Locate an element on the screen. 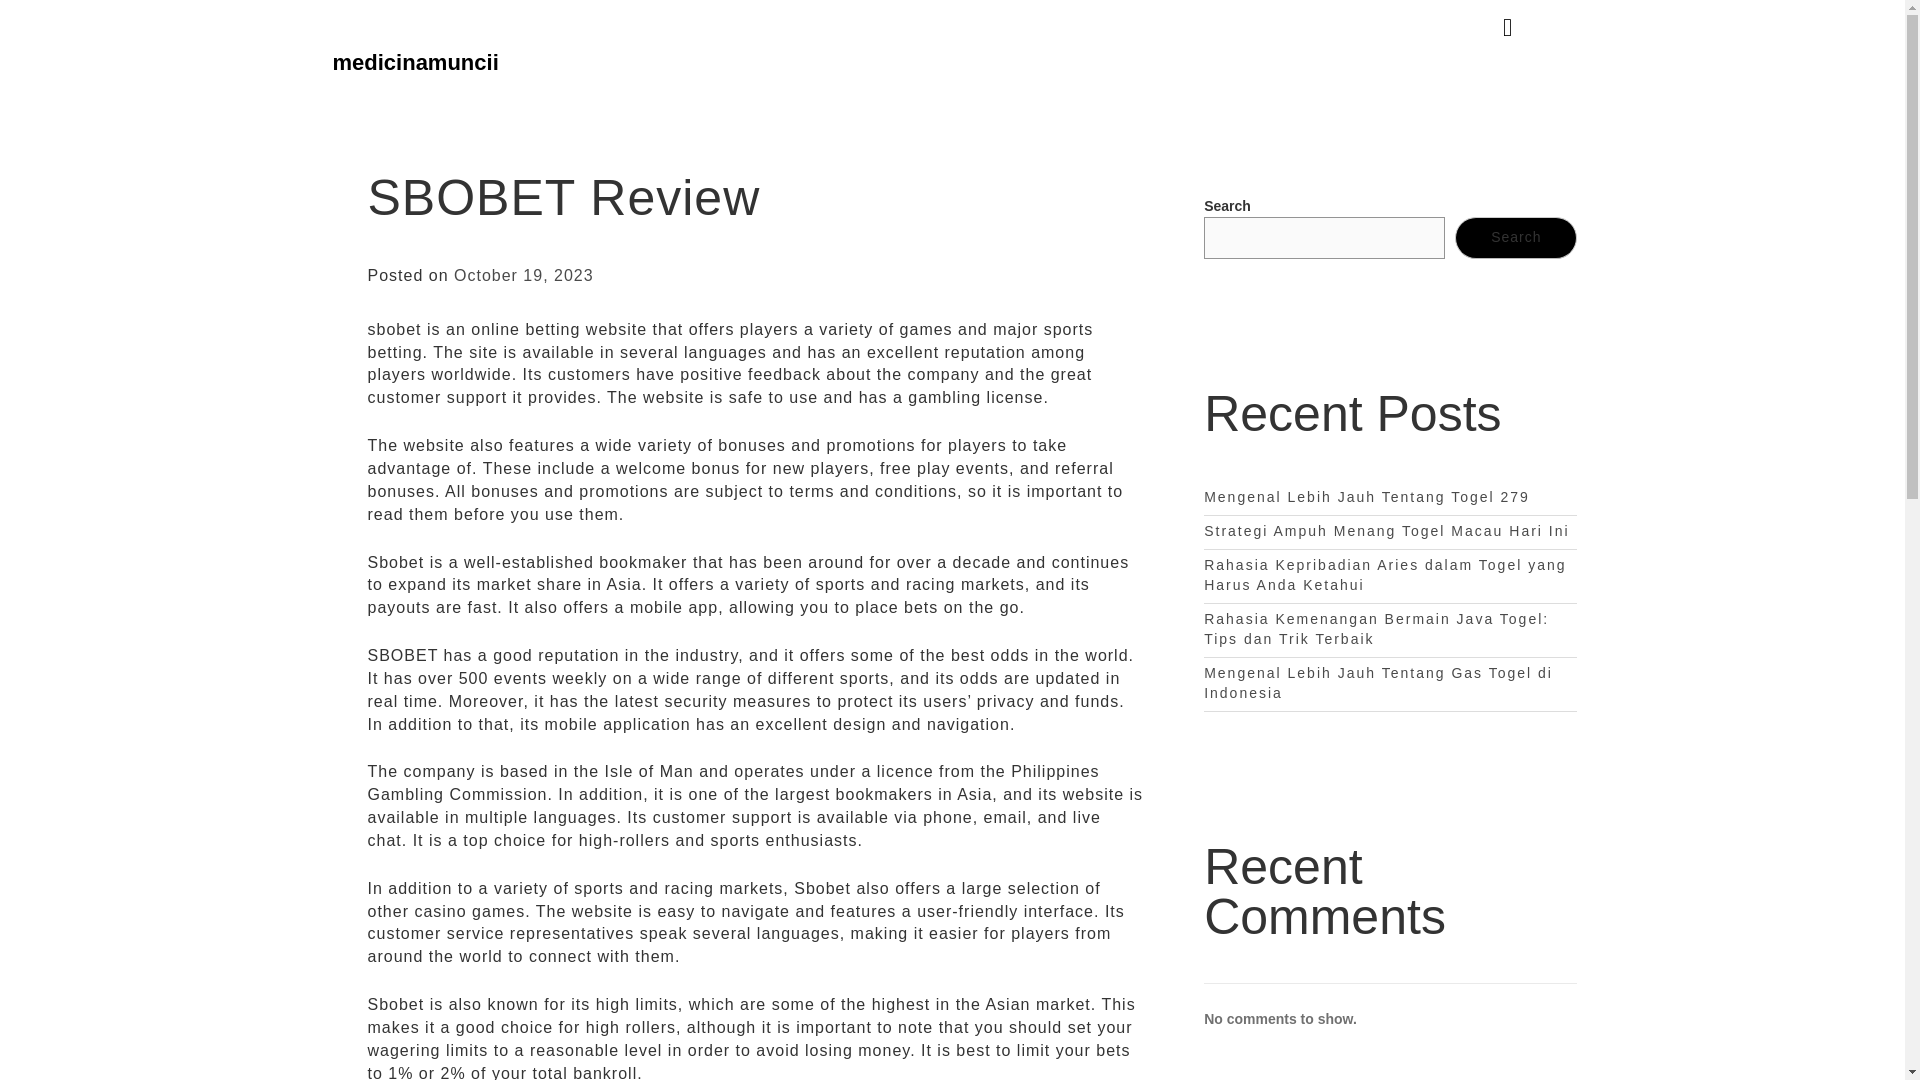 This screenshot has width=1920, height=1080. Rahasia Kemenangan Bermain Java Togel: Tips dan Trik Terbaik is located at coordinates (1376, 628).